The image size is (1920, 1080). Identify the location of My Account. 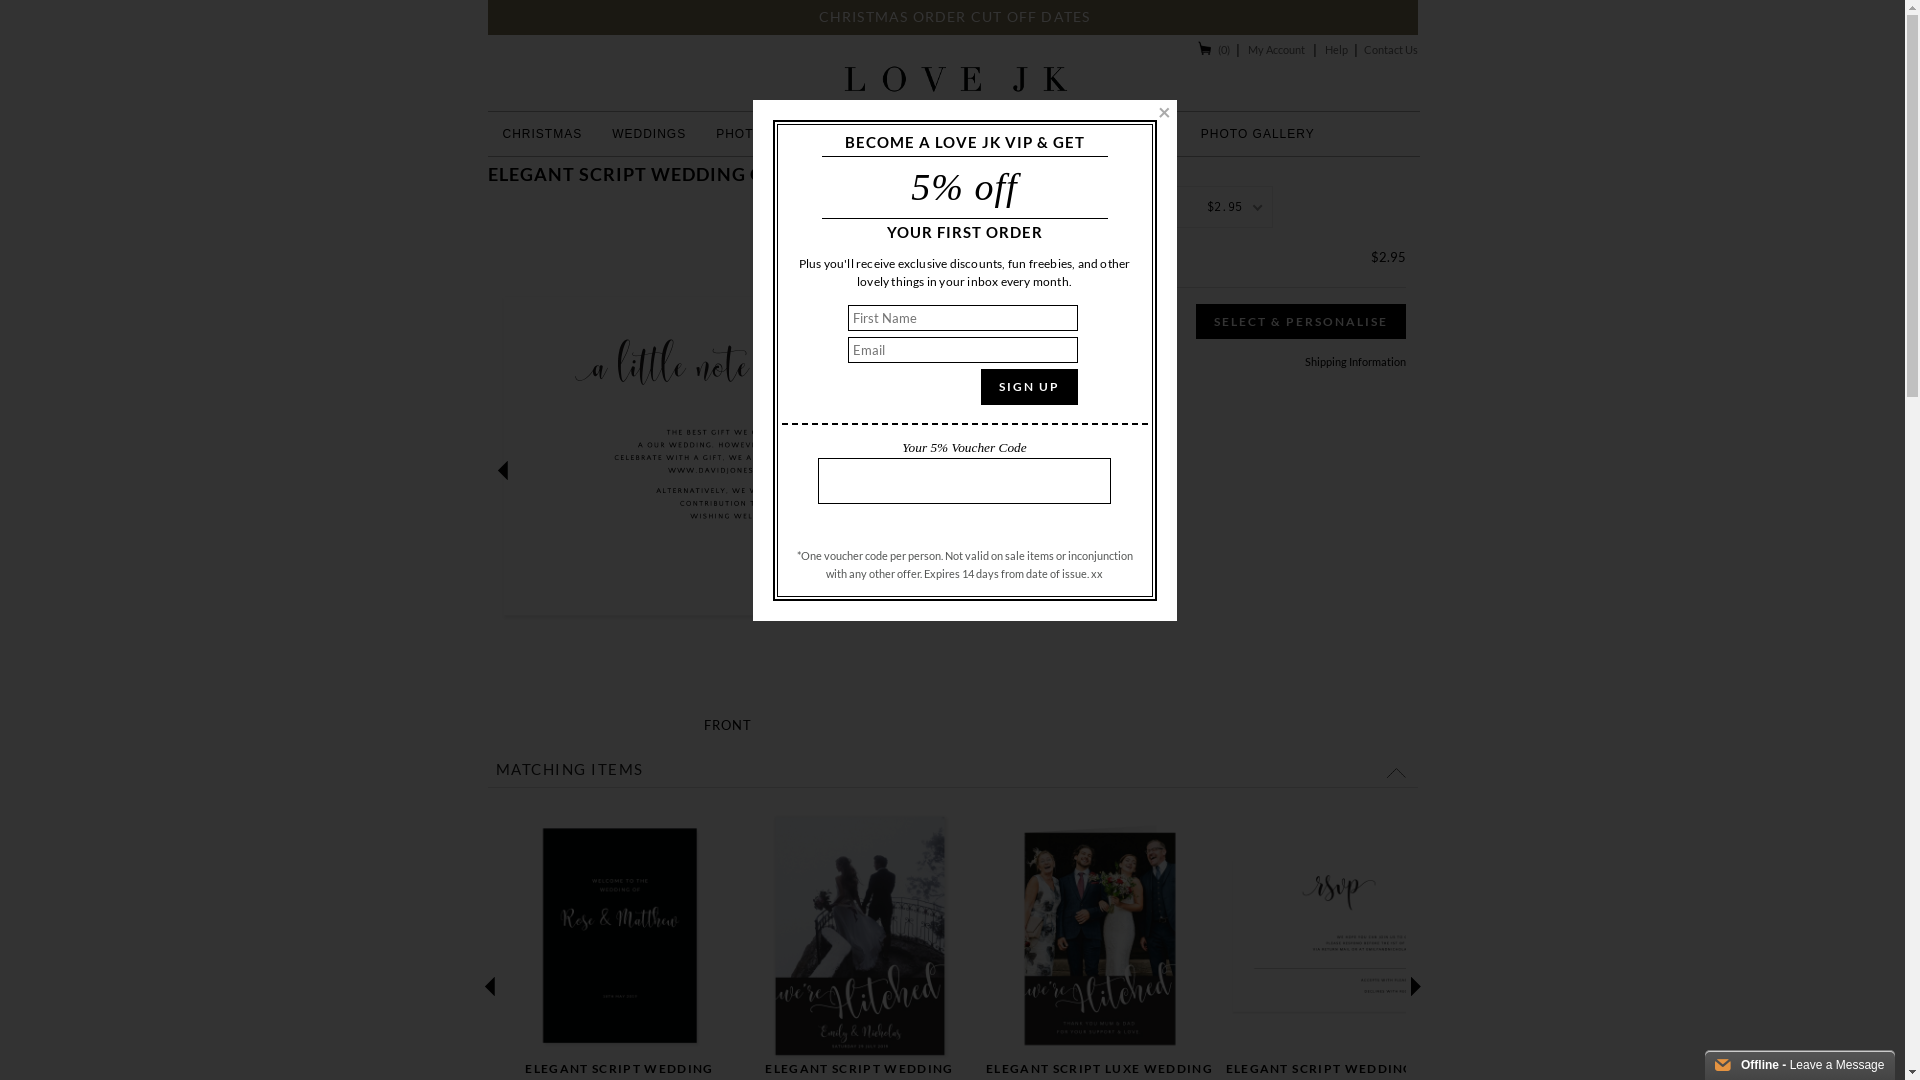
(1276, 50).